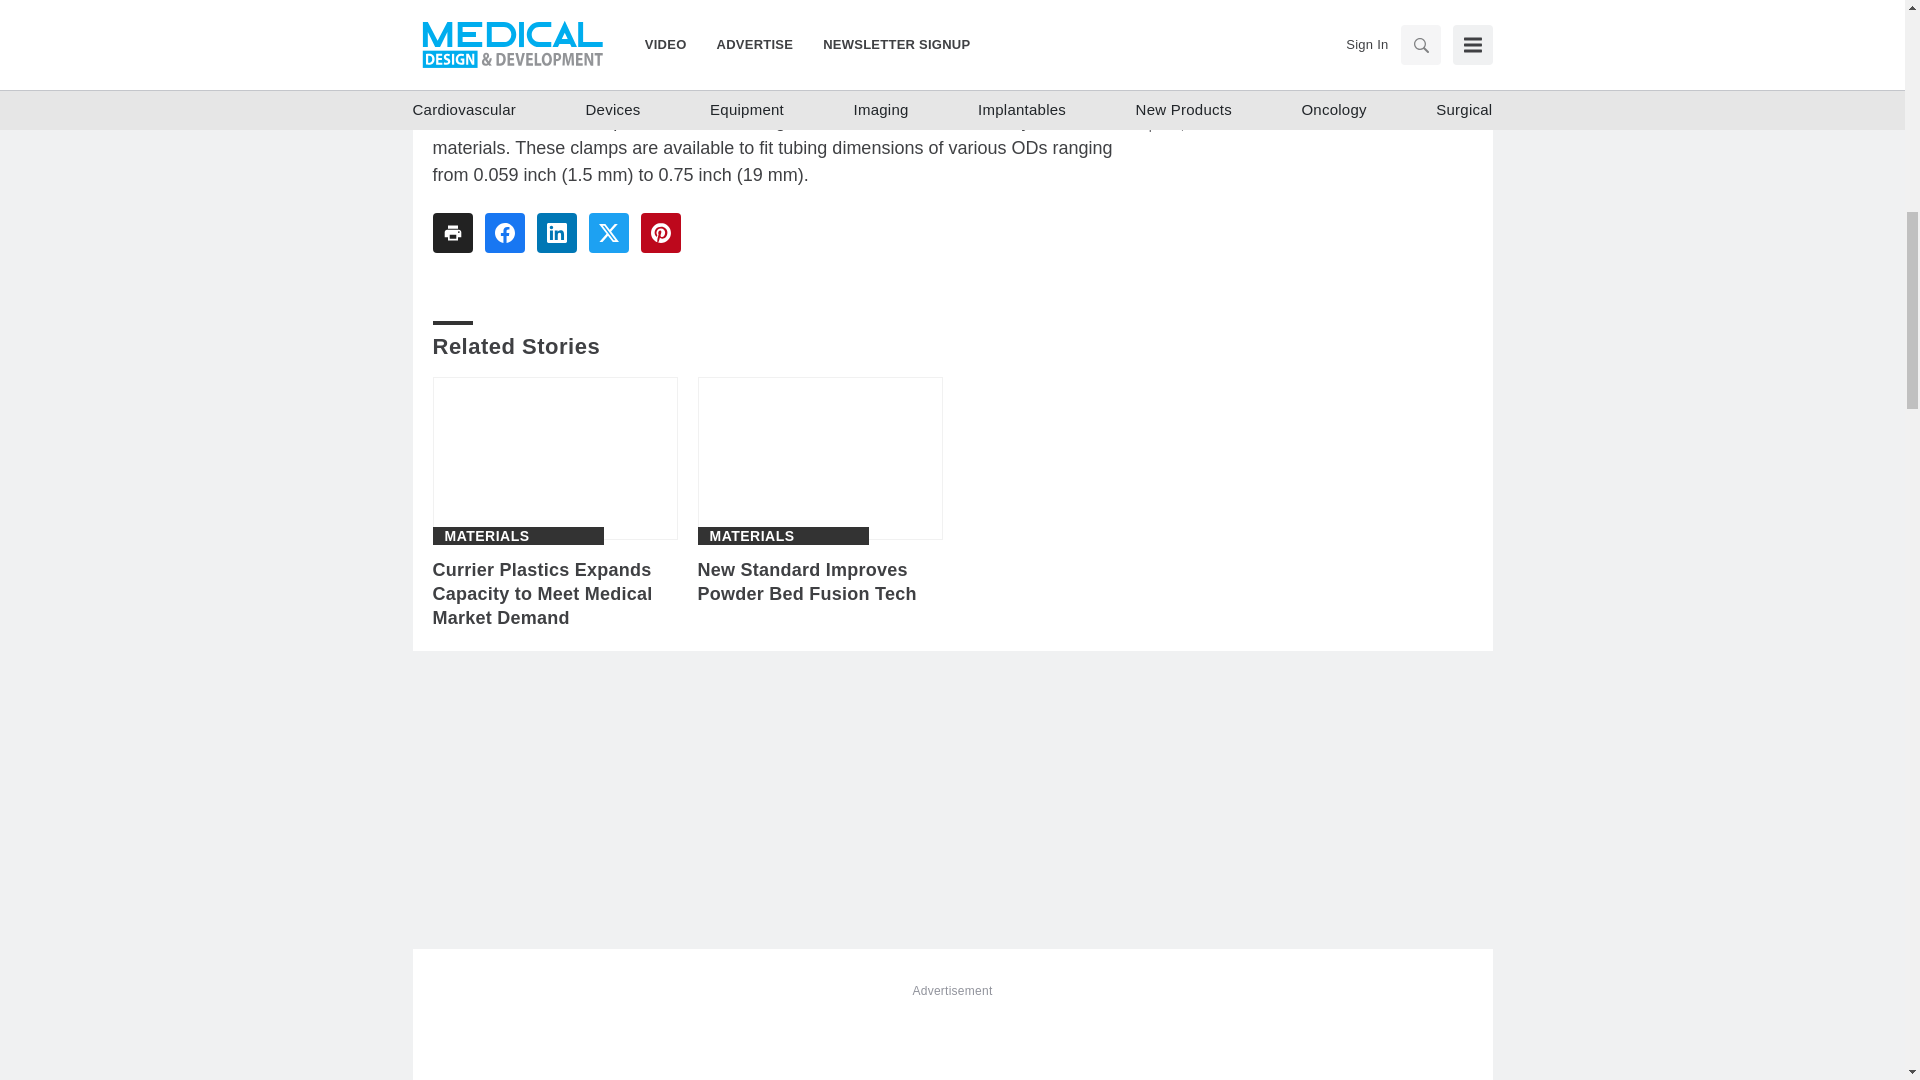 This screenshot has width=1920, height=1080. I want to click on Share To pinterest, so click(659, 232).